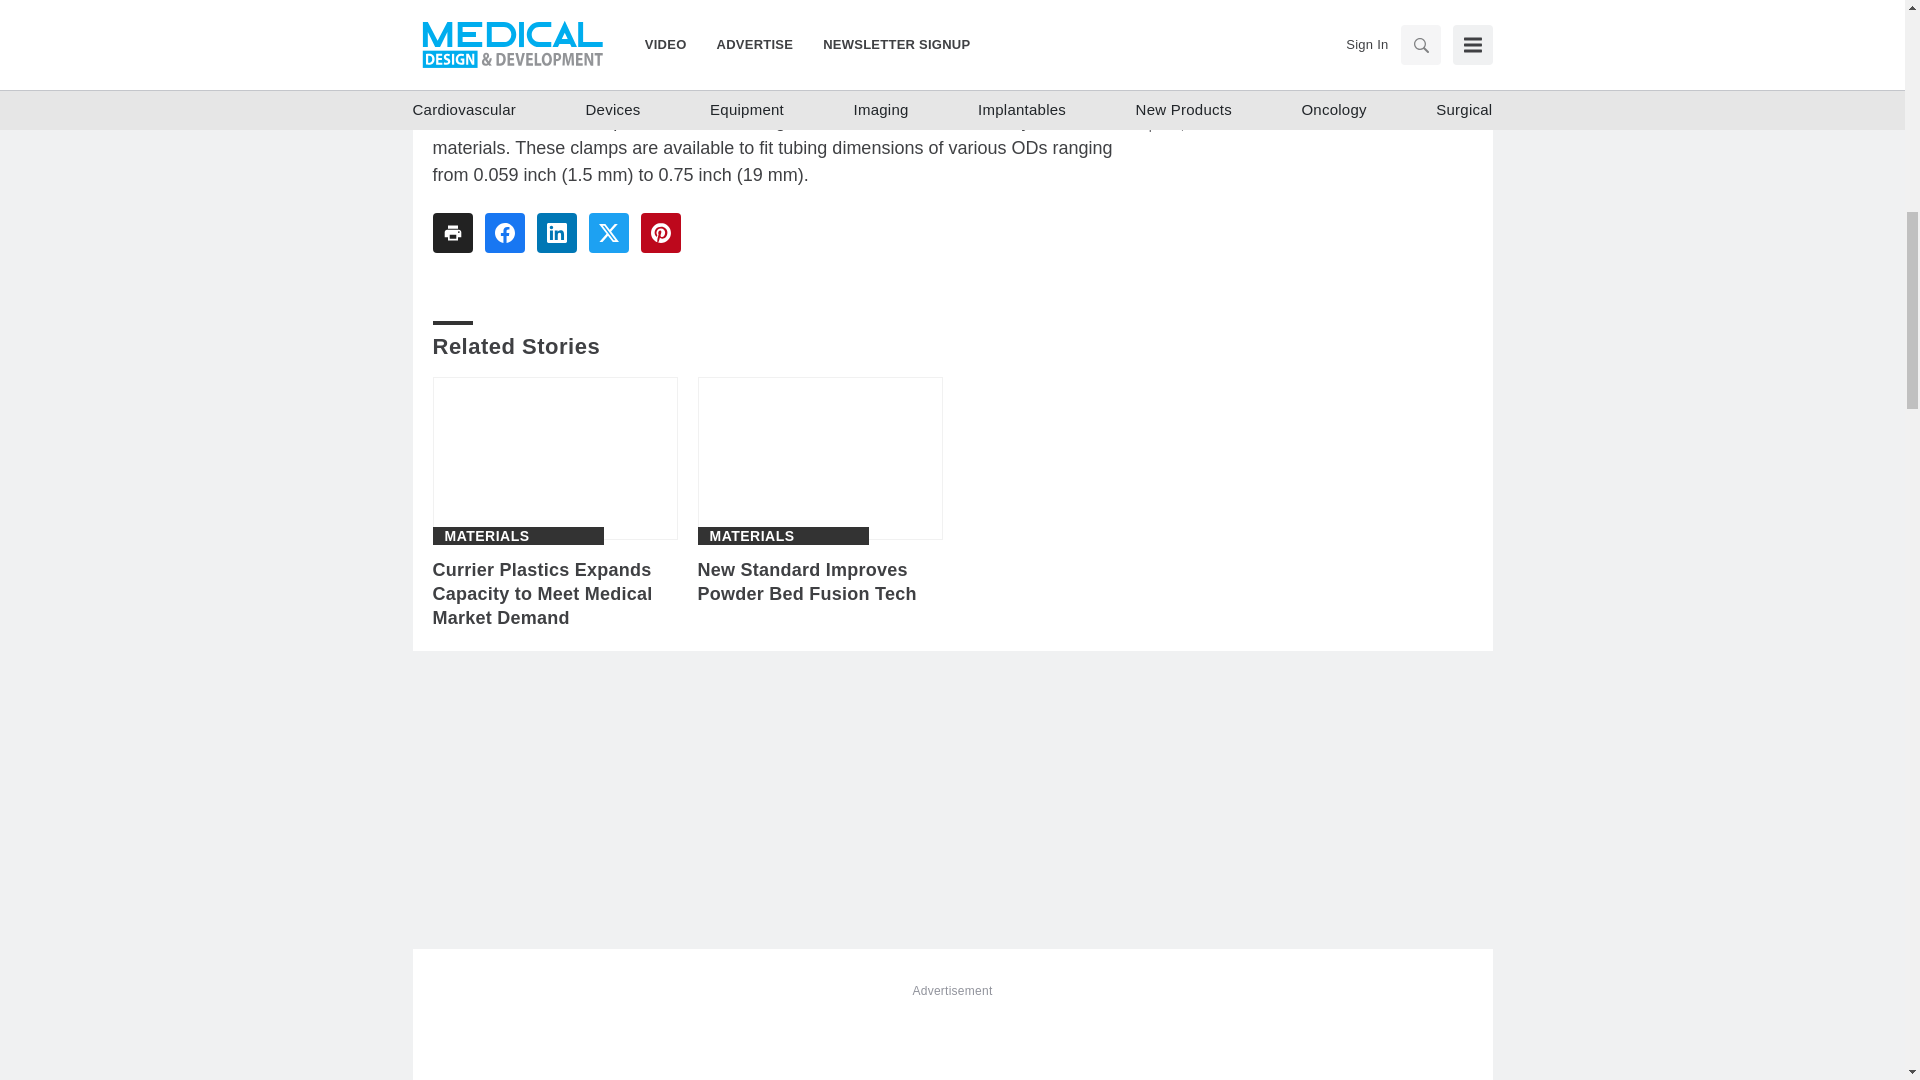 This screenshot has width=1920, height=1080. I want to click on Share To pinterest, so click(659, 232).